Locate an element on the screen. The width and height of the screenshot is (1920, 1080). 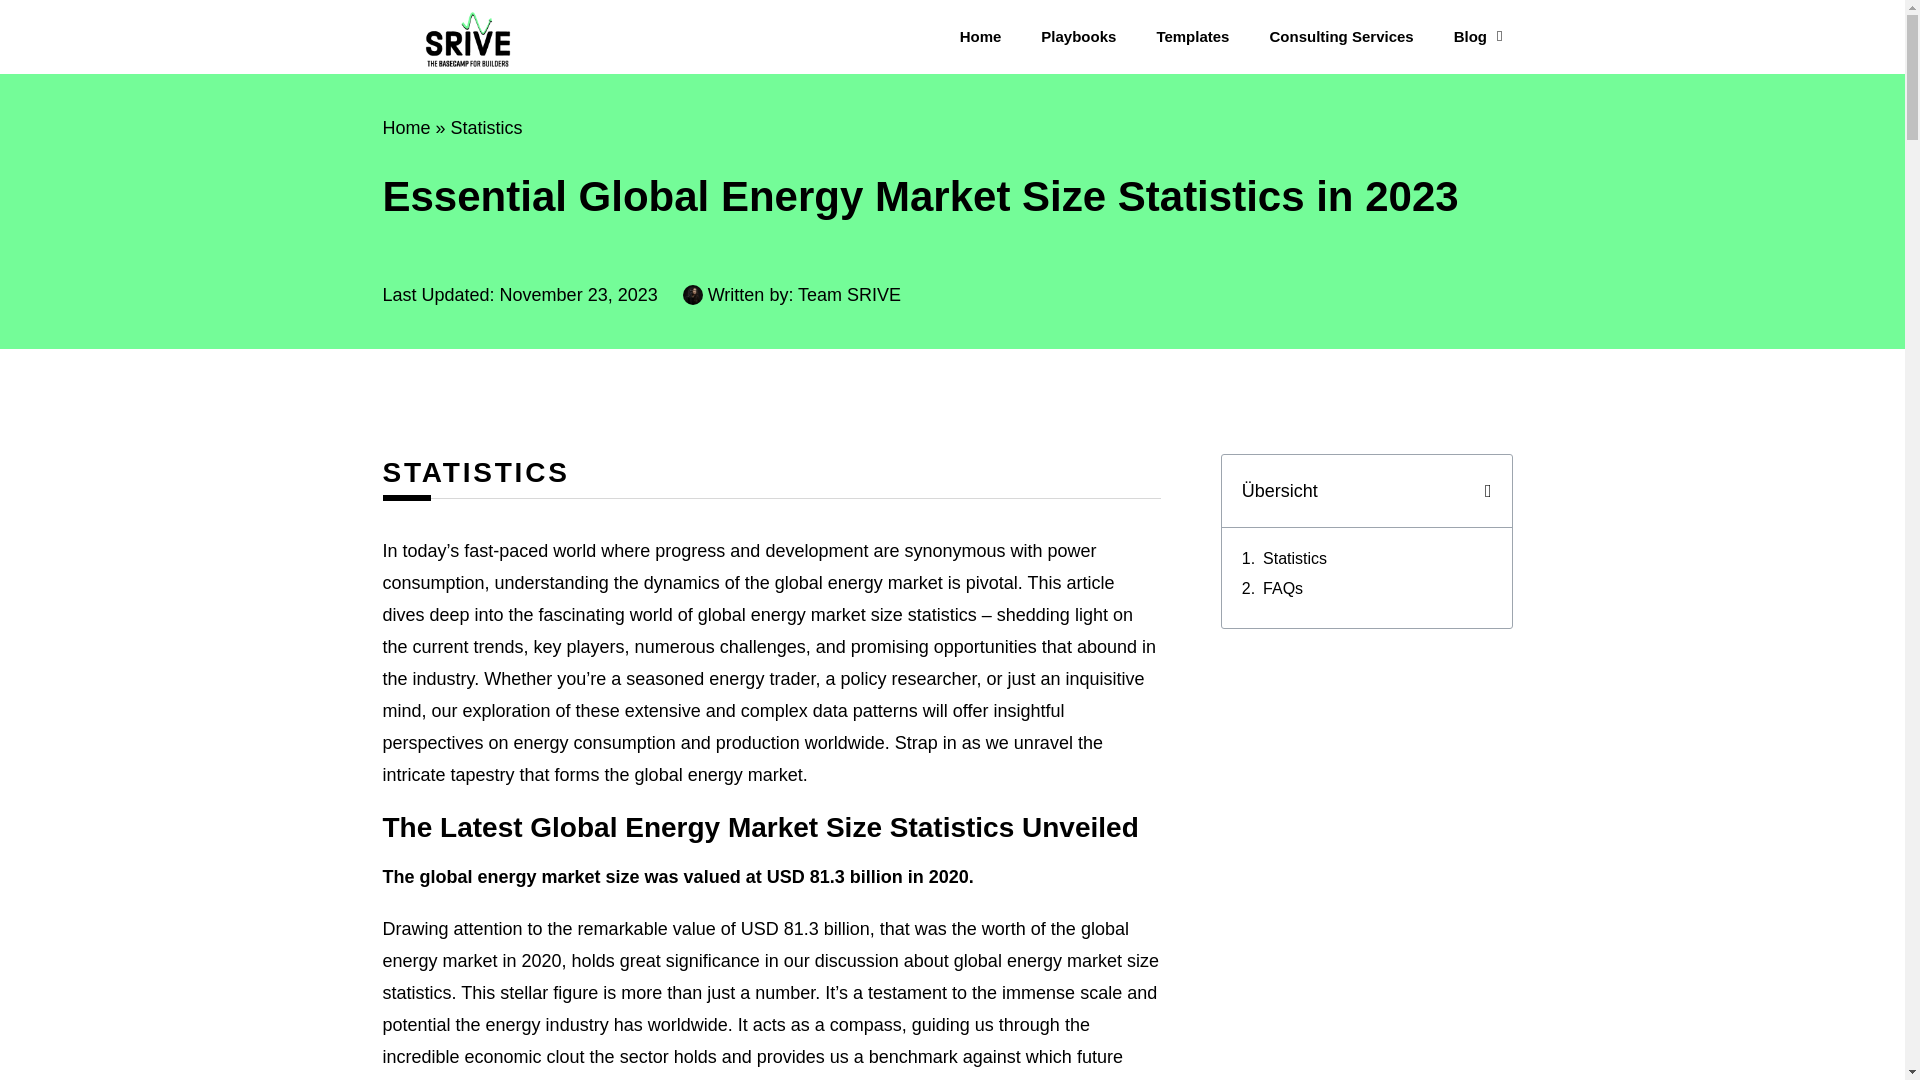
Blog is located at coordinates (1478, 36).